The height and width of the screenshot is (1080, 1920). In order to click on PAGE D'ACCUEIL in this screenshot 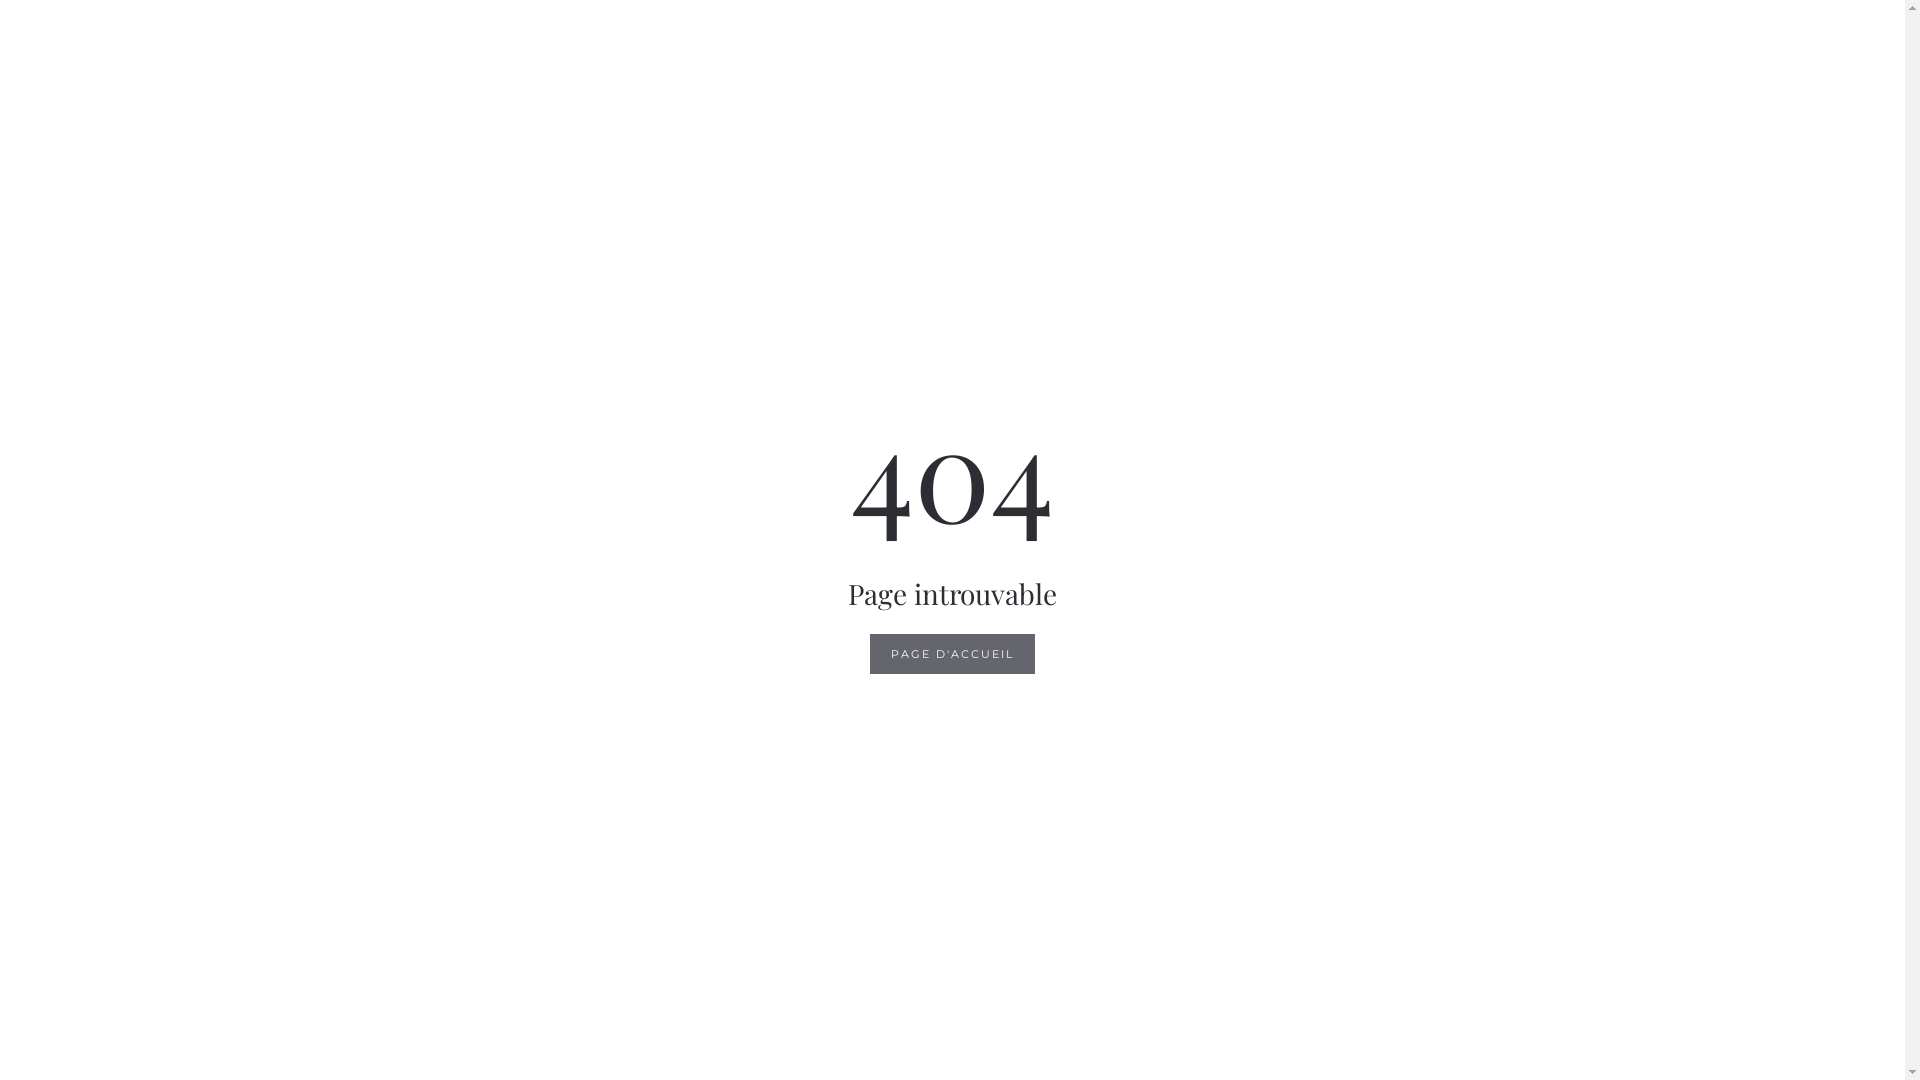, I will do `click(952, 654)`.